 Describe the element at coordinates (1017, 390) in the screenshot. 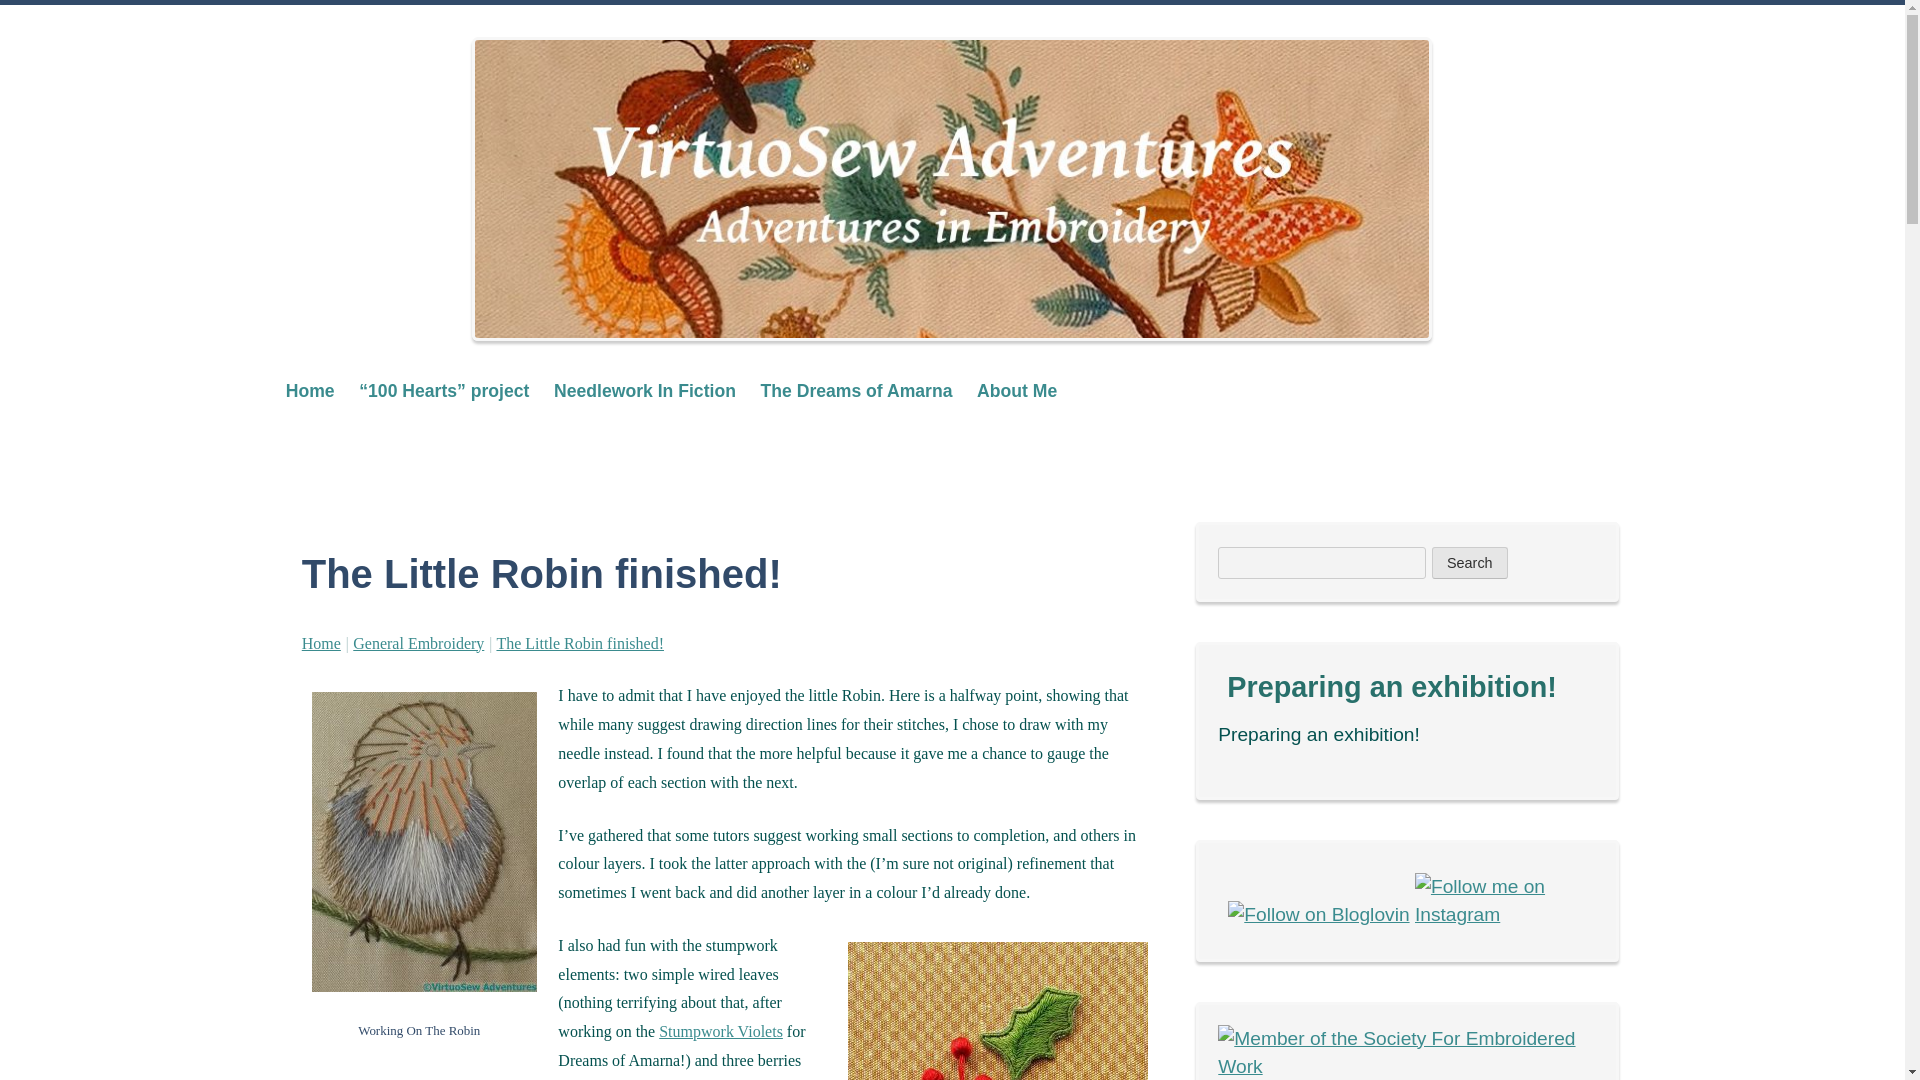

I see `About Me` at that location.